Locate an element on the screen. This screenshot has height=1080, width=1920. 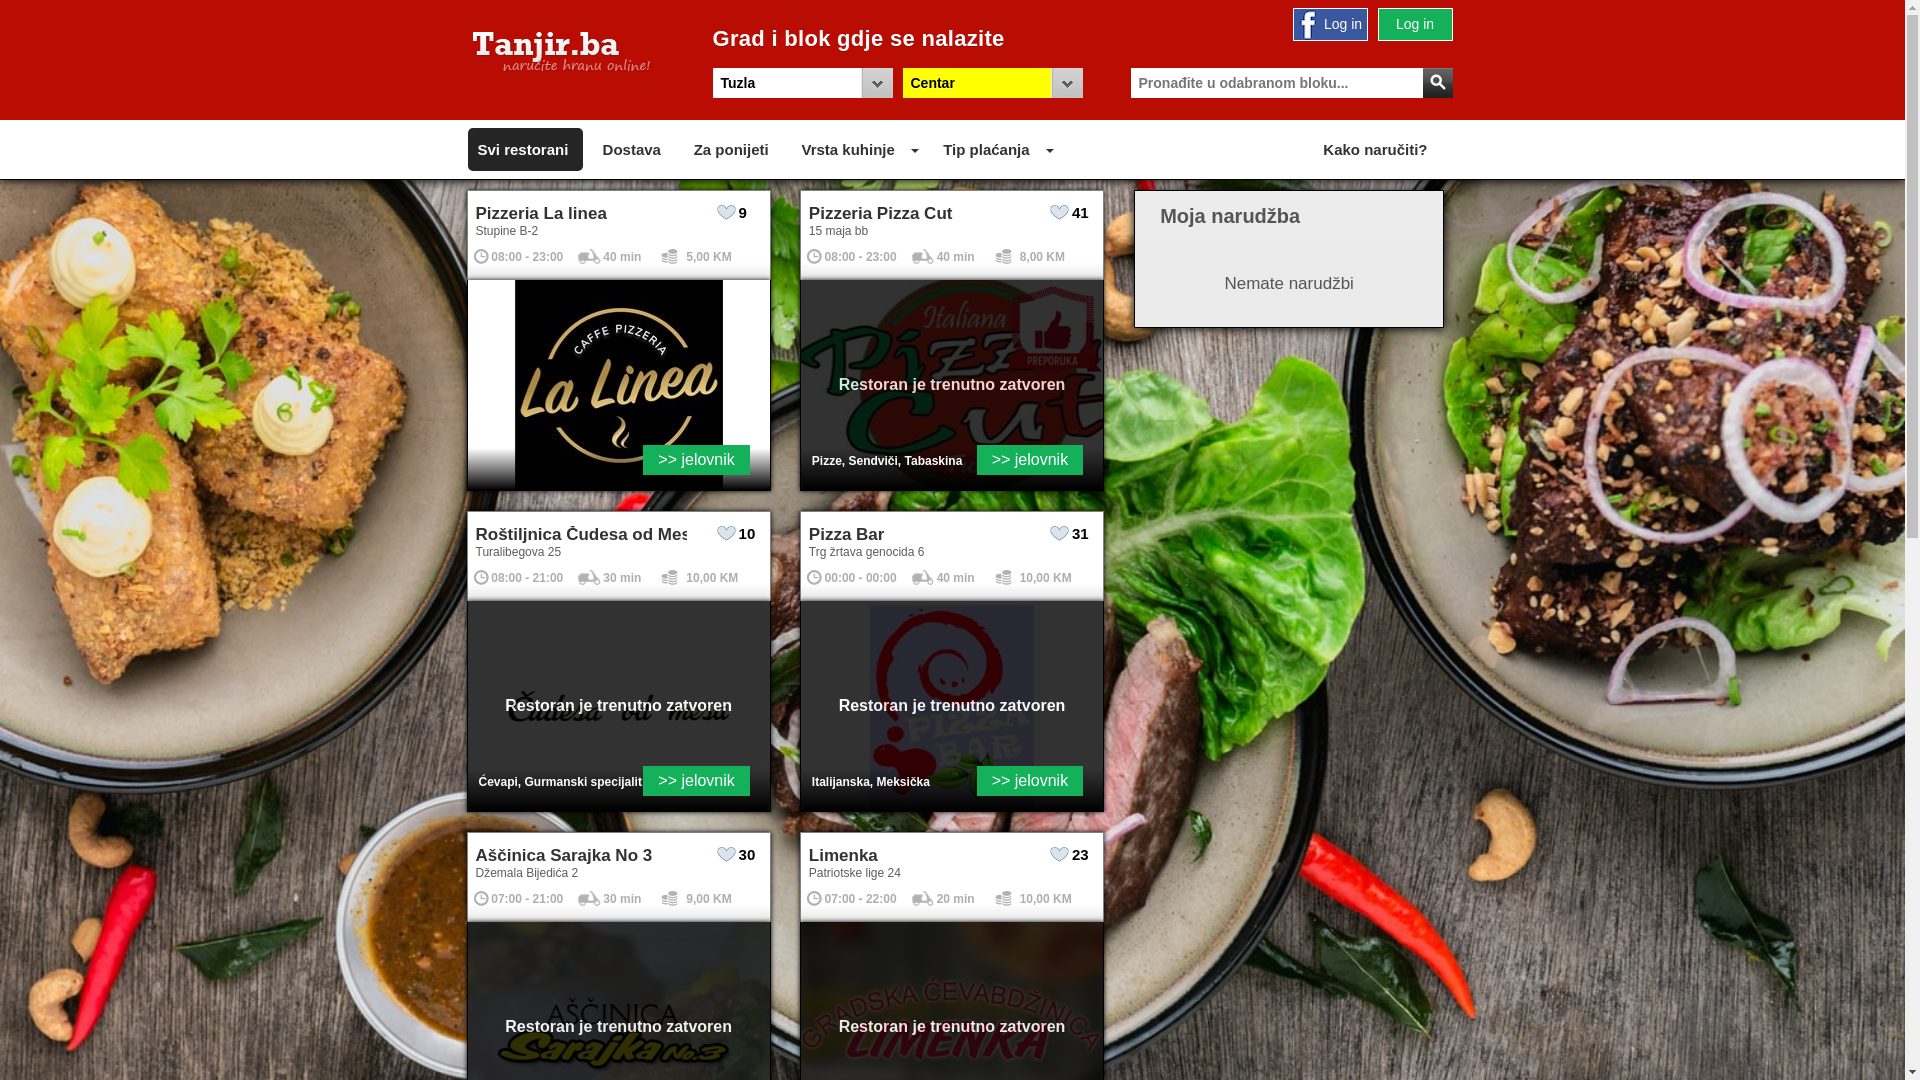
Vrijeme isporuke restorana is located at coordinates (924, 256).